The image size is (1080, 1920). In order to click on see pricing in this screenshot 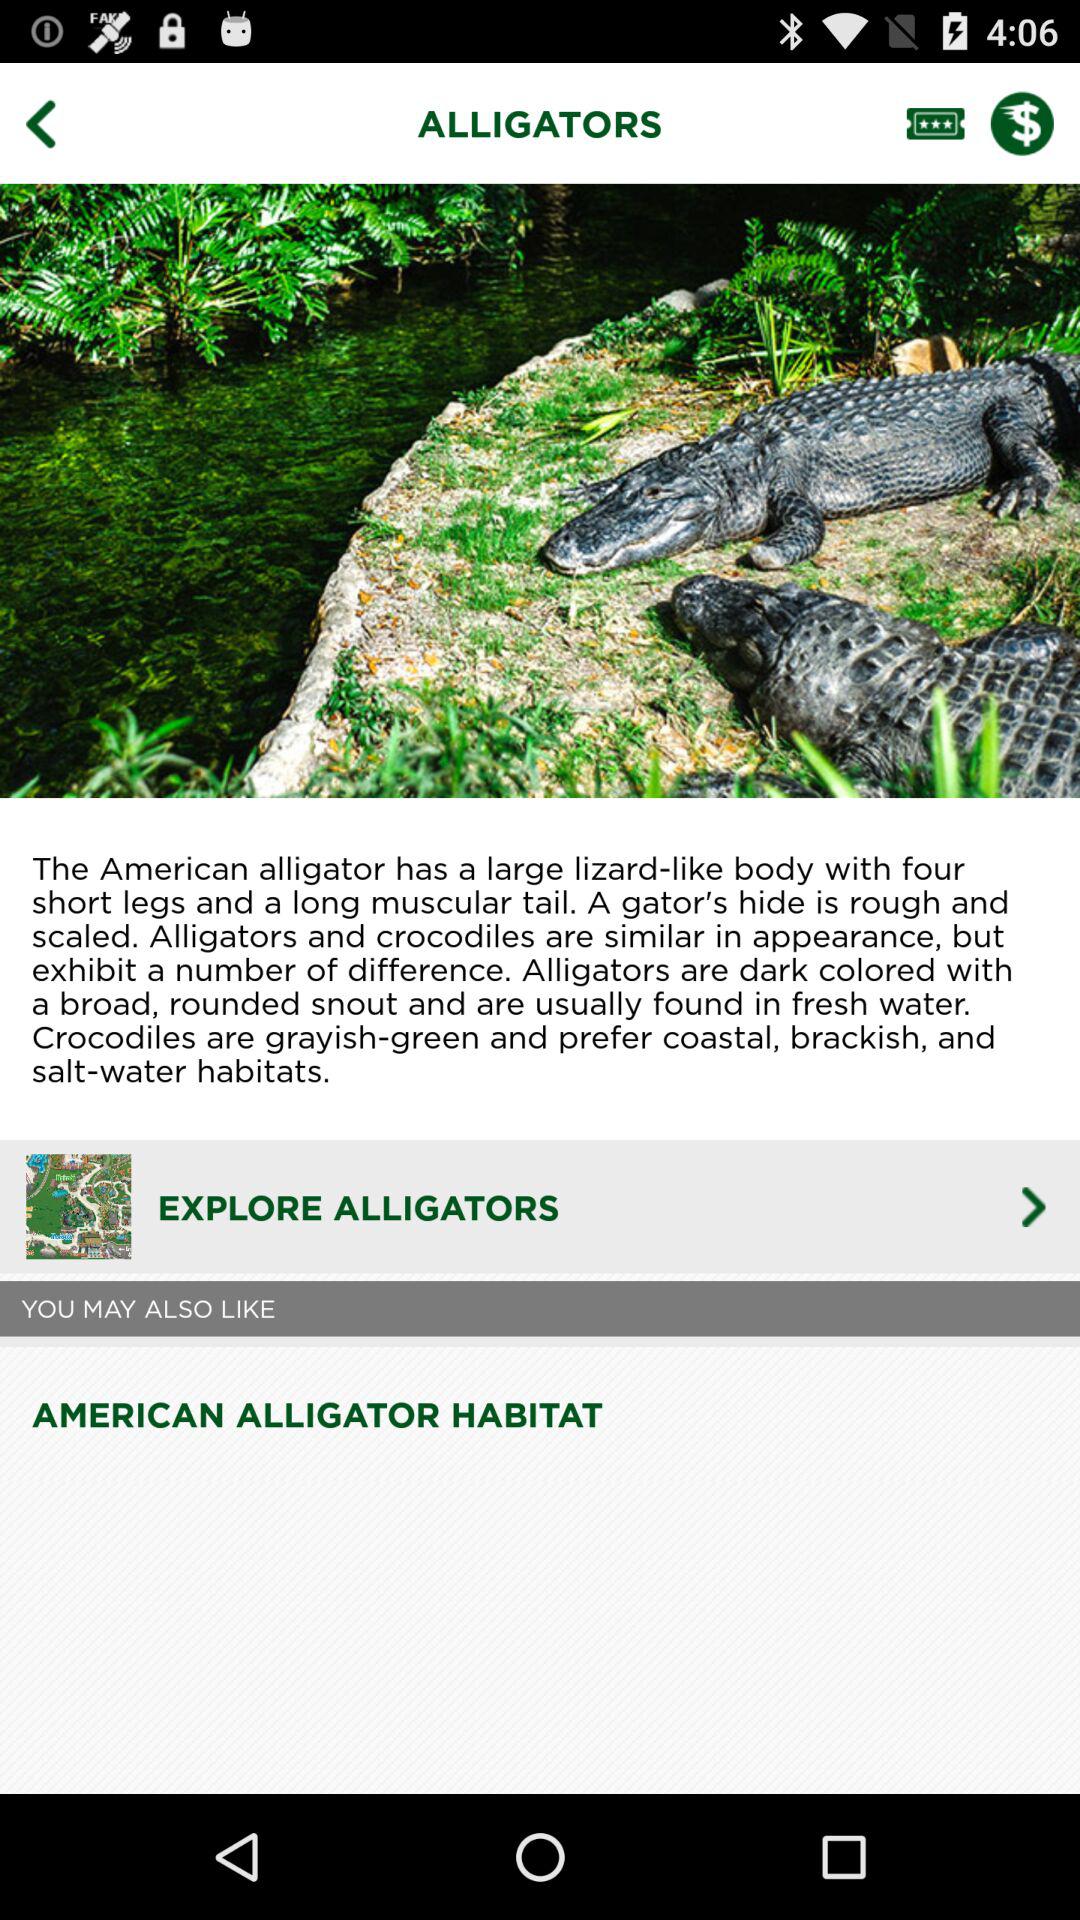, I will do `click(1035, 123)`.